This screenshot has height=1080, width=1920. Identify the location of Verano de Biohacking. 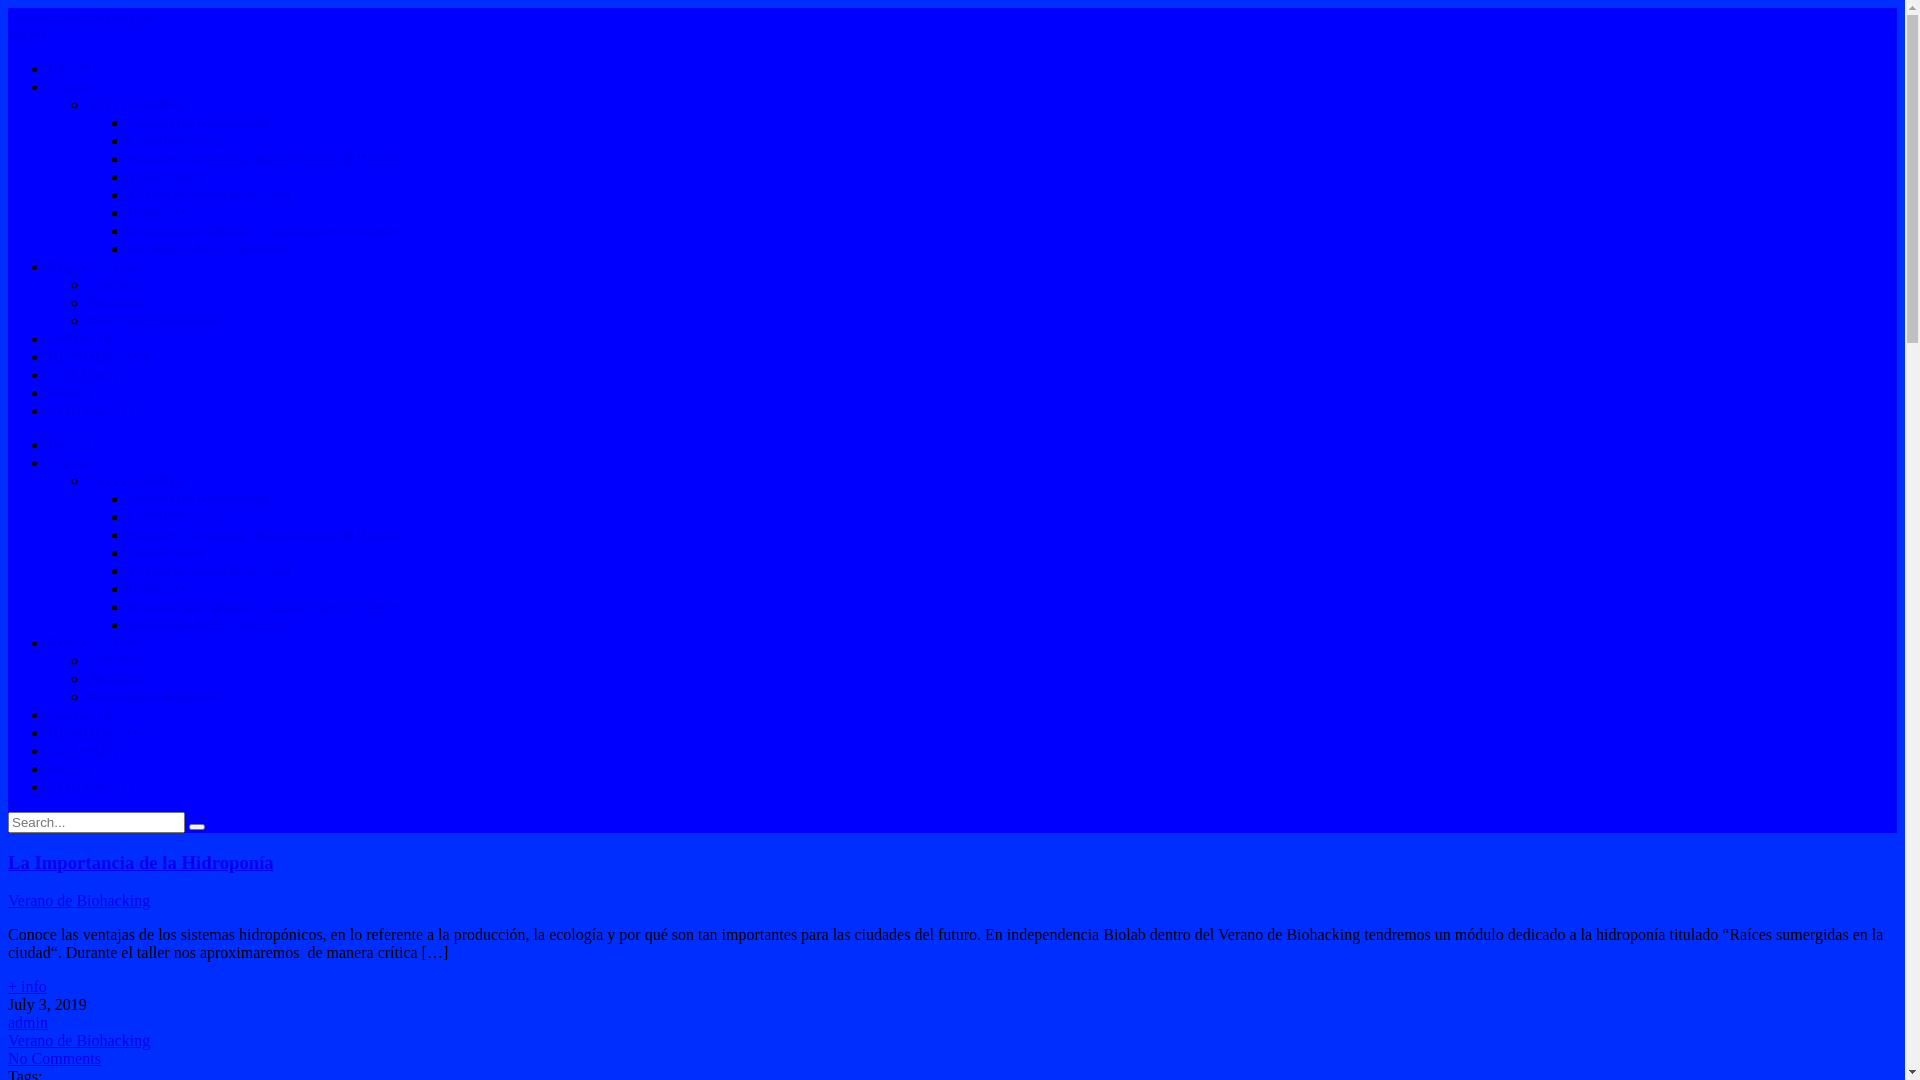
(199, 498).